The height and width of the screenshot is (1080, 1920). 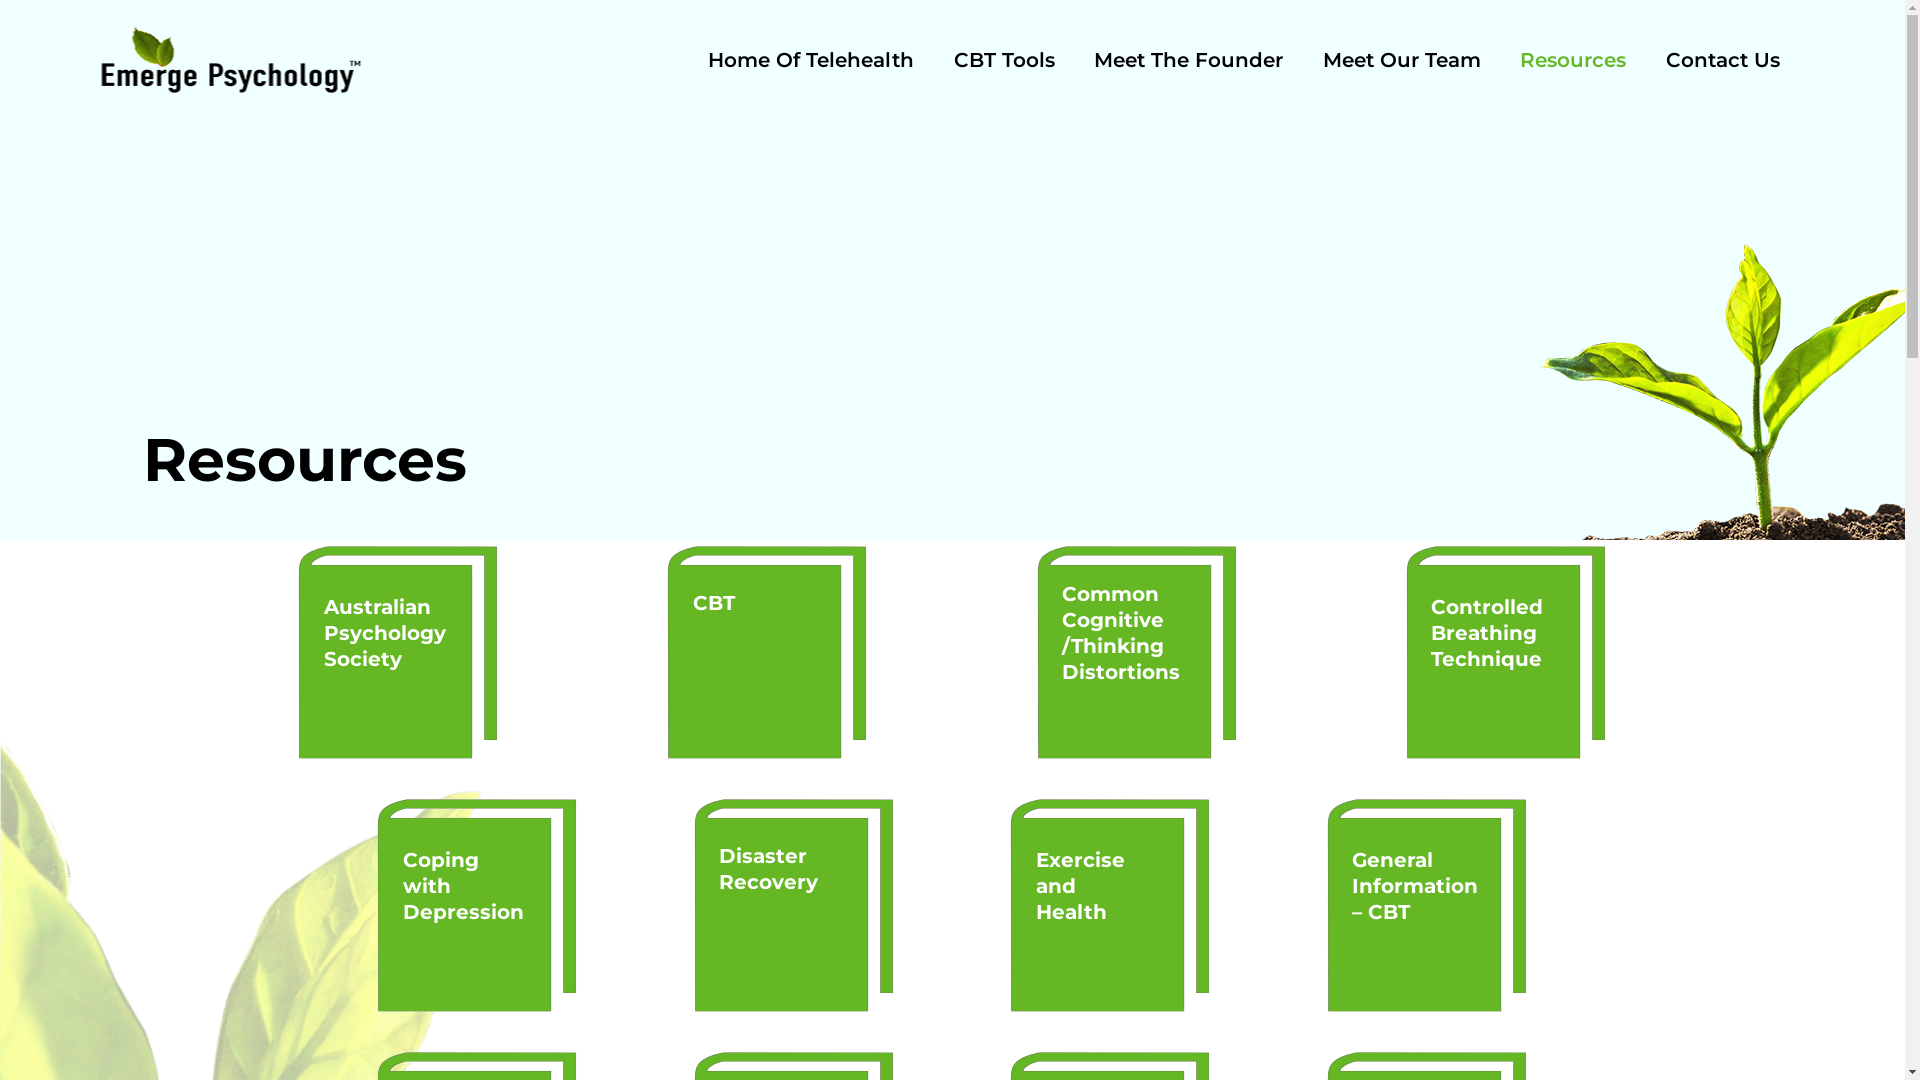 What do you see at coordinates (1188, 64) in the screenshot?
I see `Meet The Founder` at bounding box center [1188, 64].